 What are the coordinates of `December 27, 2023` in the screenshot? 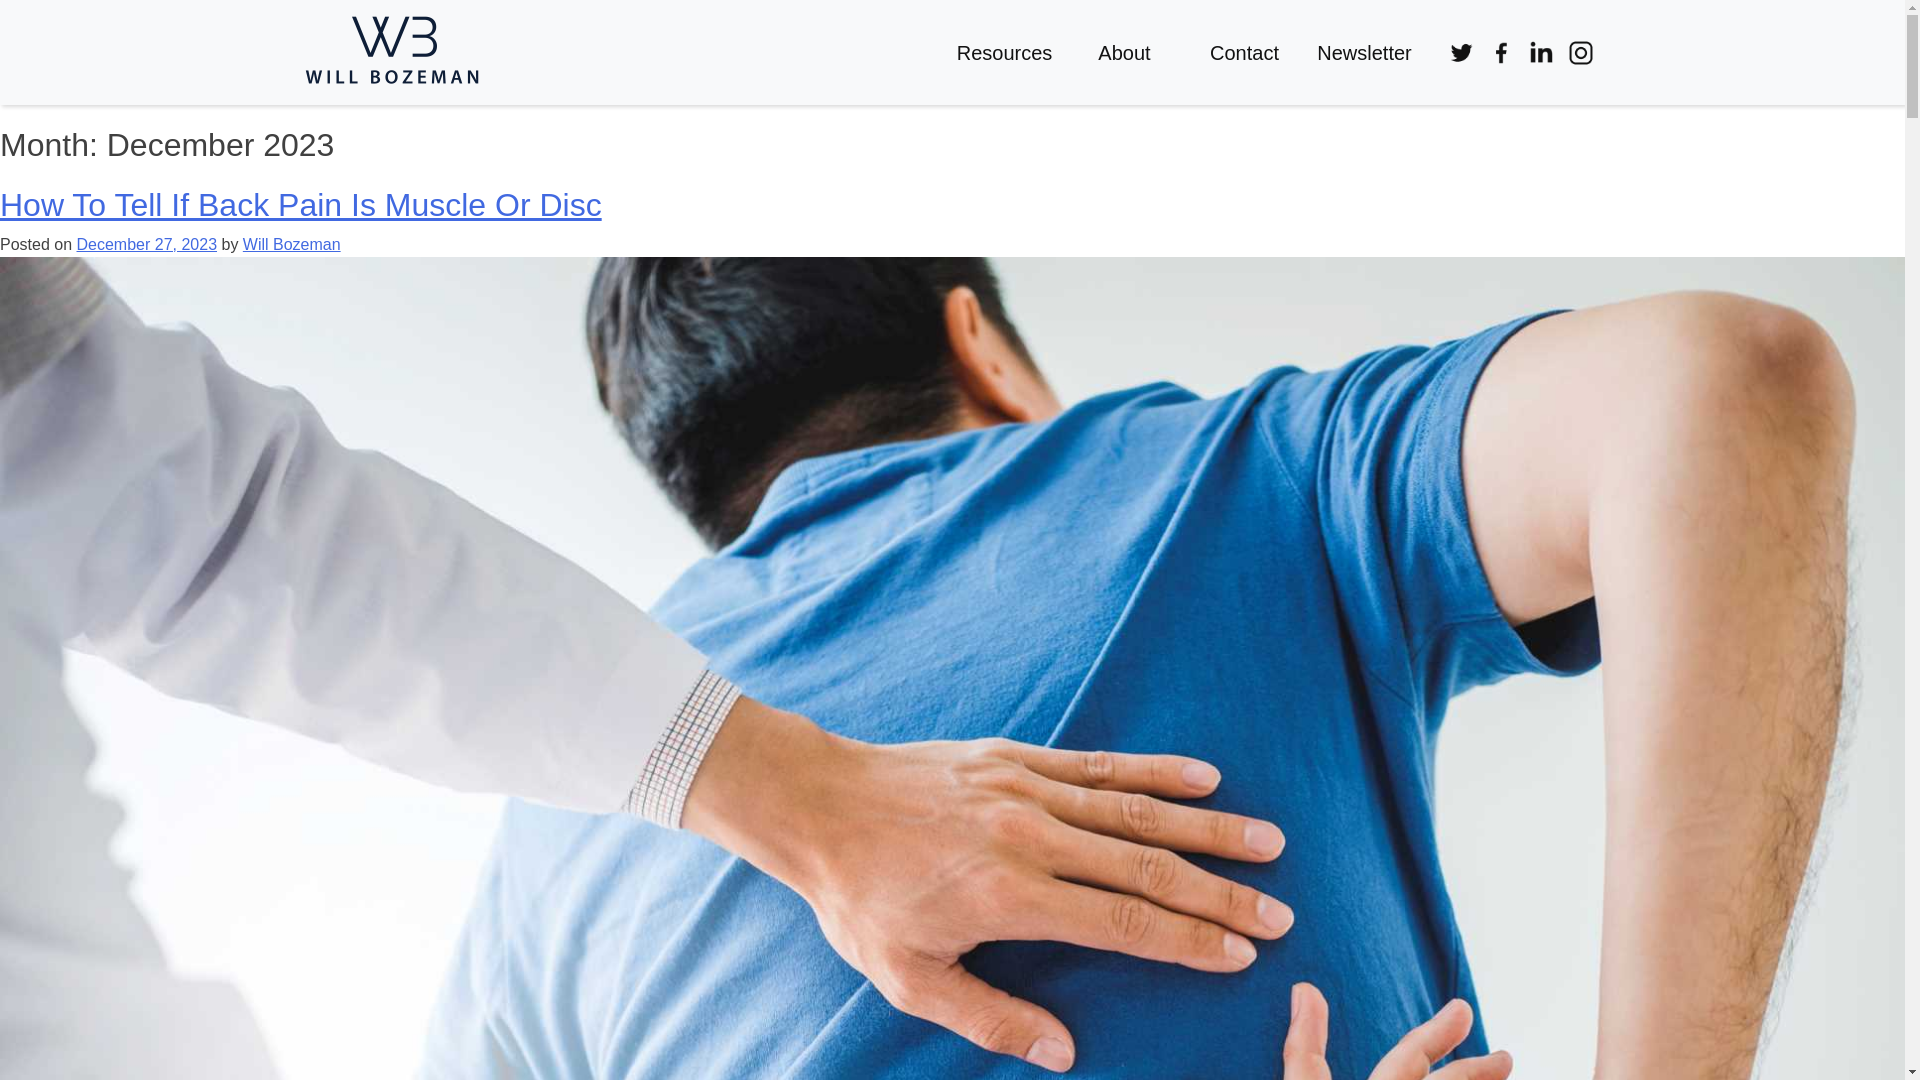 It's located at (146, 244).